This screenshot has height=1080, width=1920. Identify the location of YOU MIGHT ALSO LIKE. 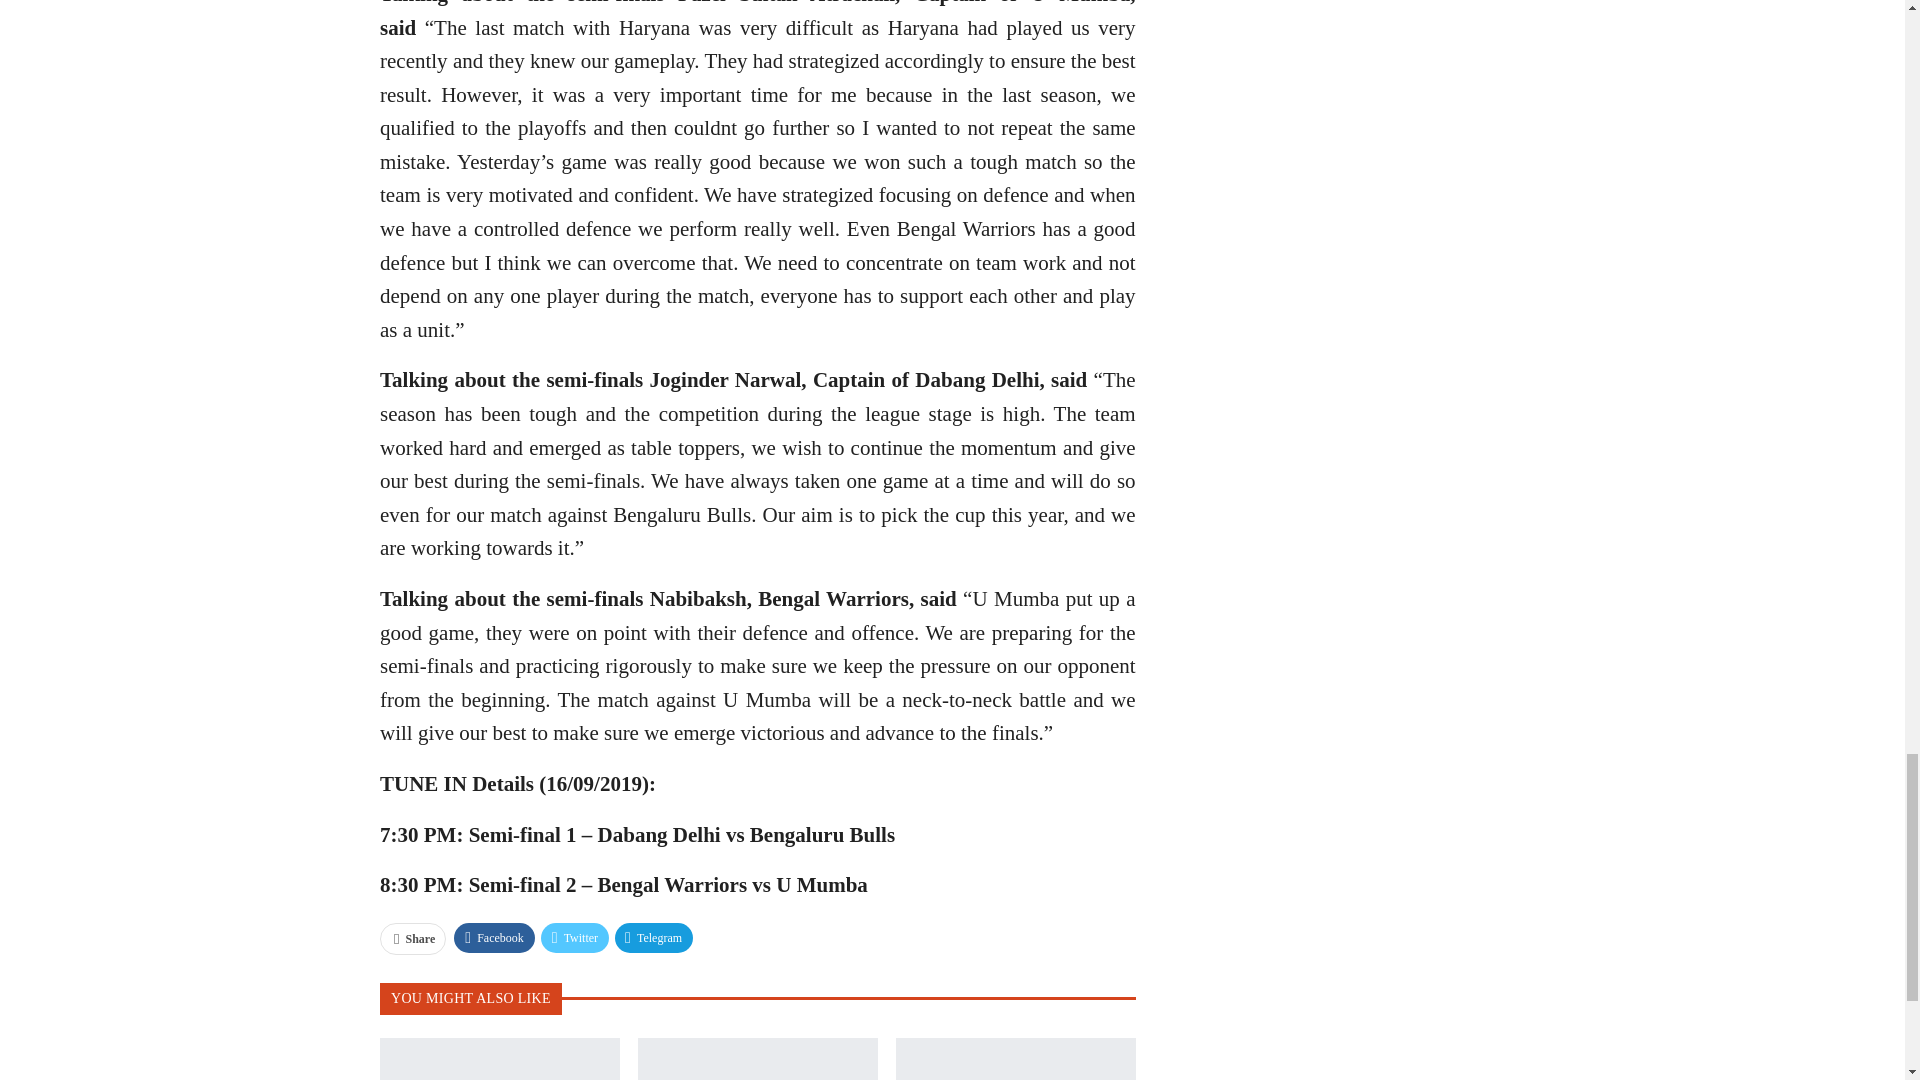
(471, 997).